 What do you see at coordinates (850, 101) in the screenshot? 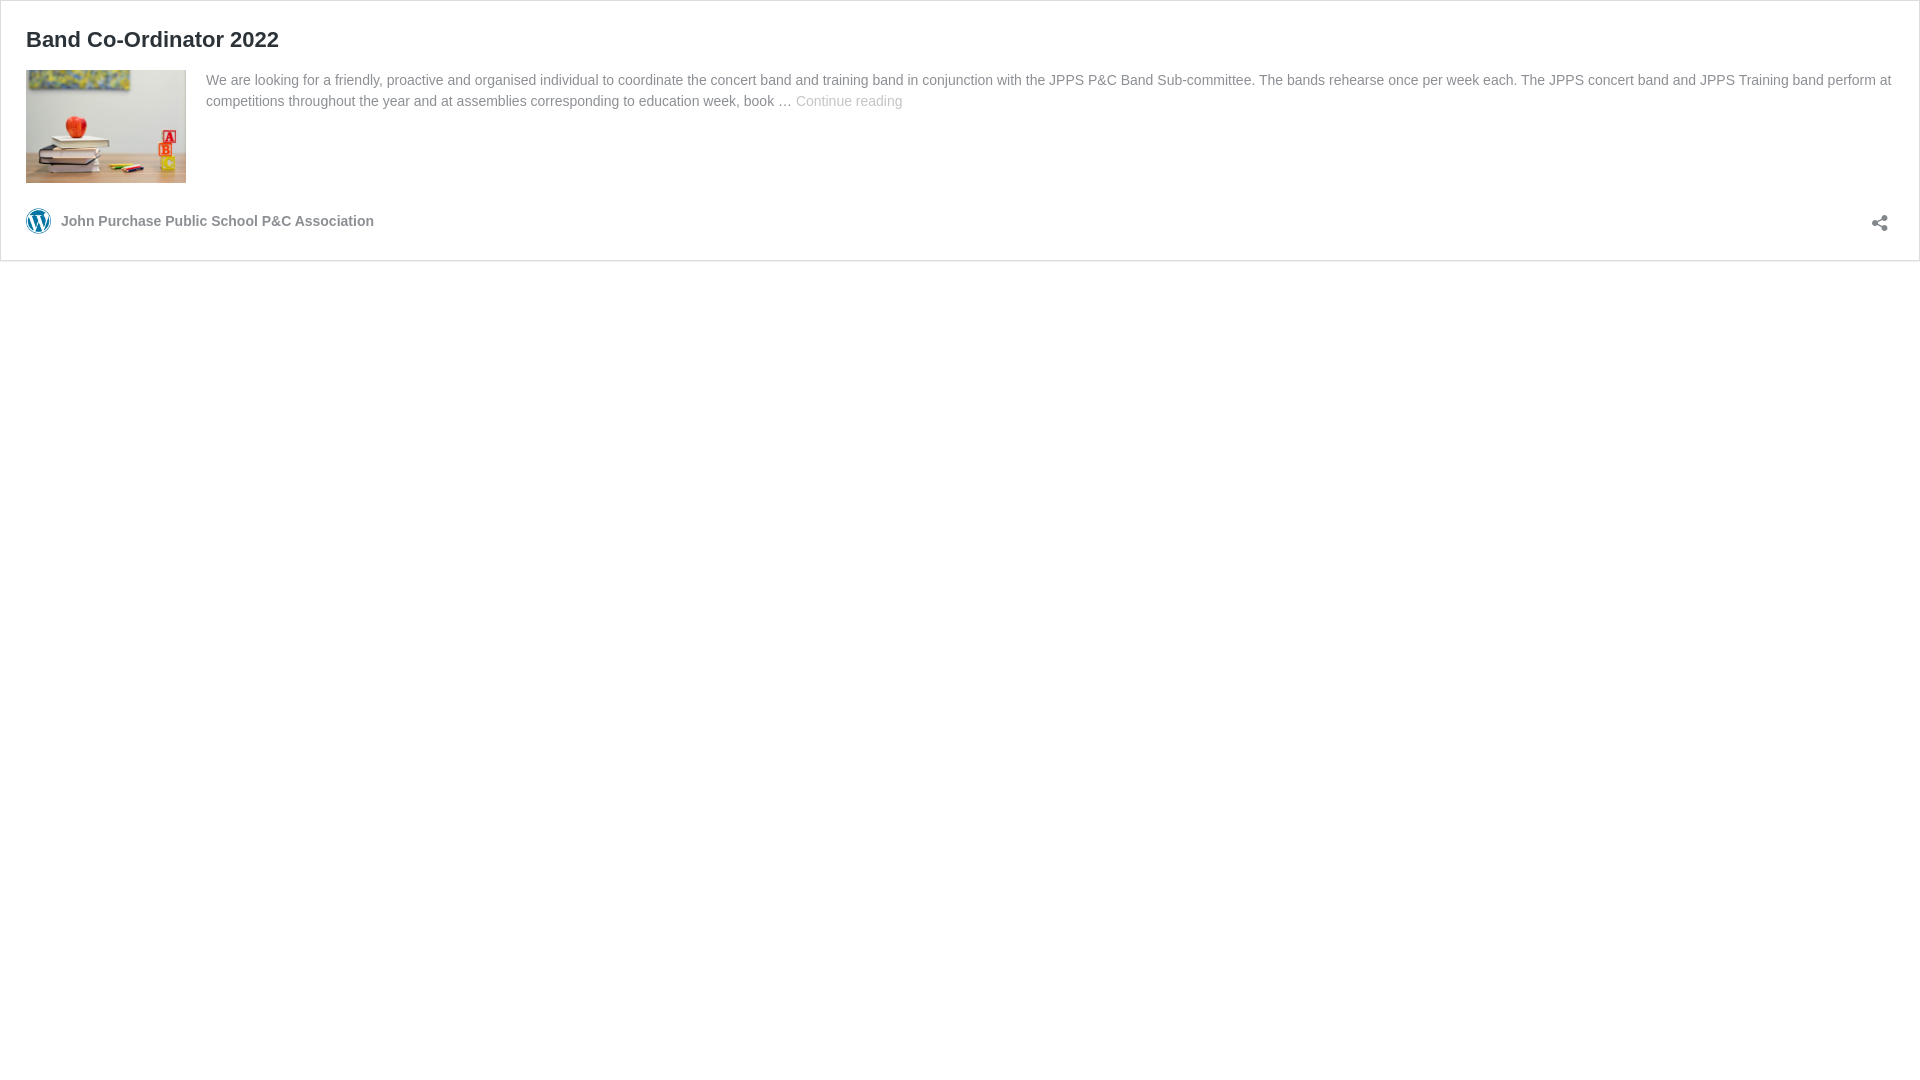
I see `Continue reading
Band Co-Ordinator 2022` at bounding box center [850, 101].